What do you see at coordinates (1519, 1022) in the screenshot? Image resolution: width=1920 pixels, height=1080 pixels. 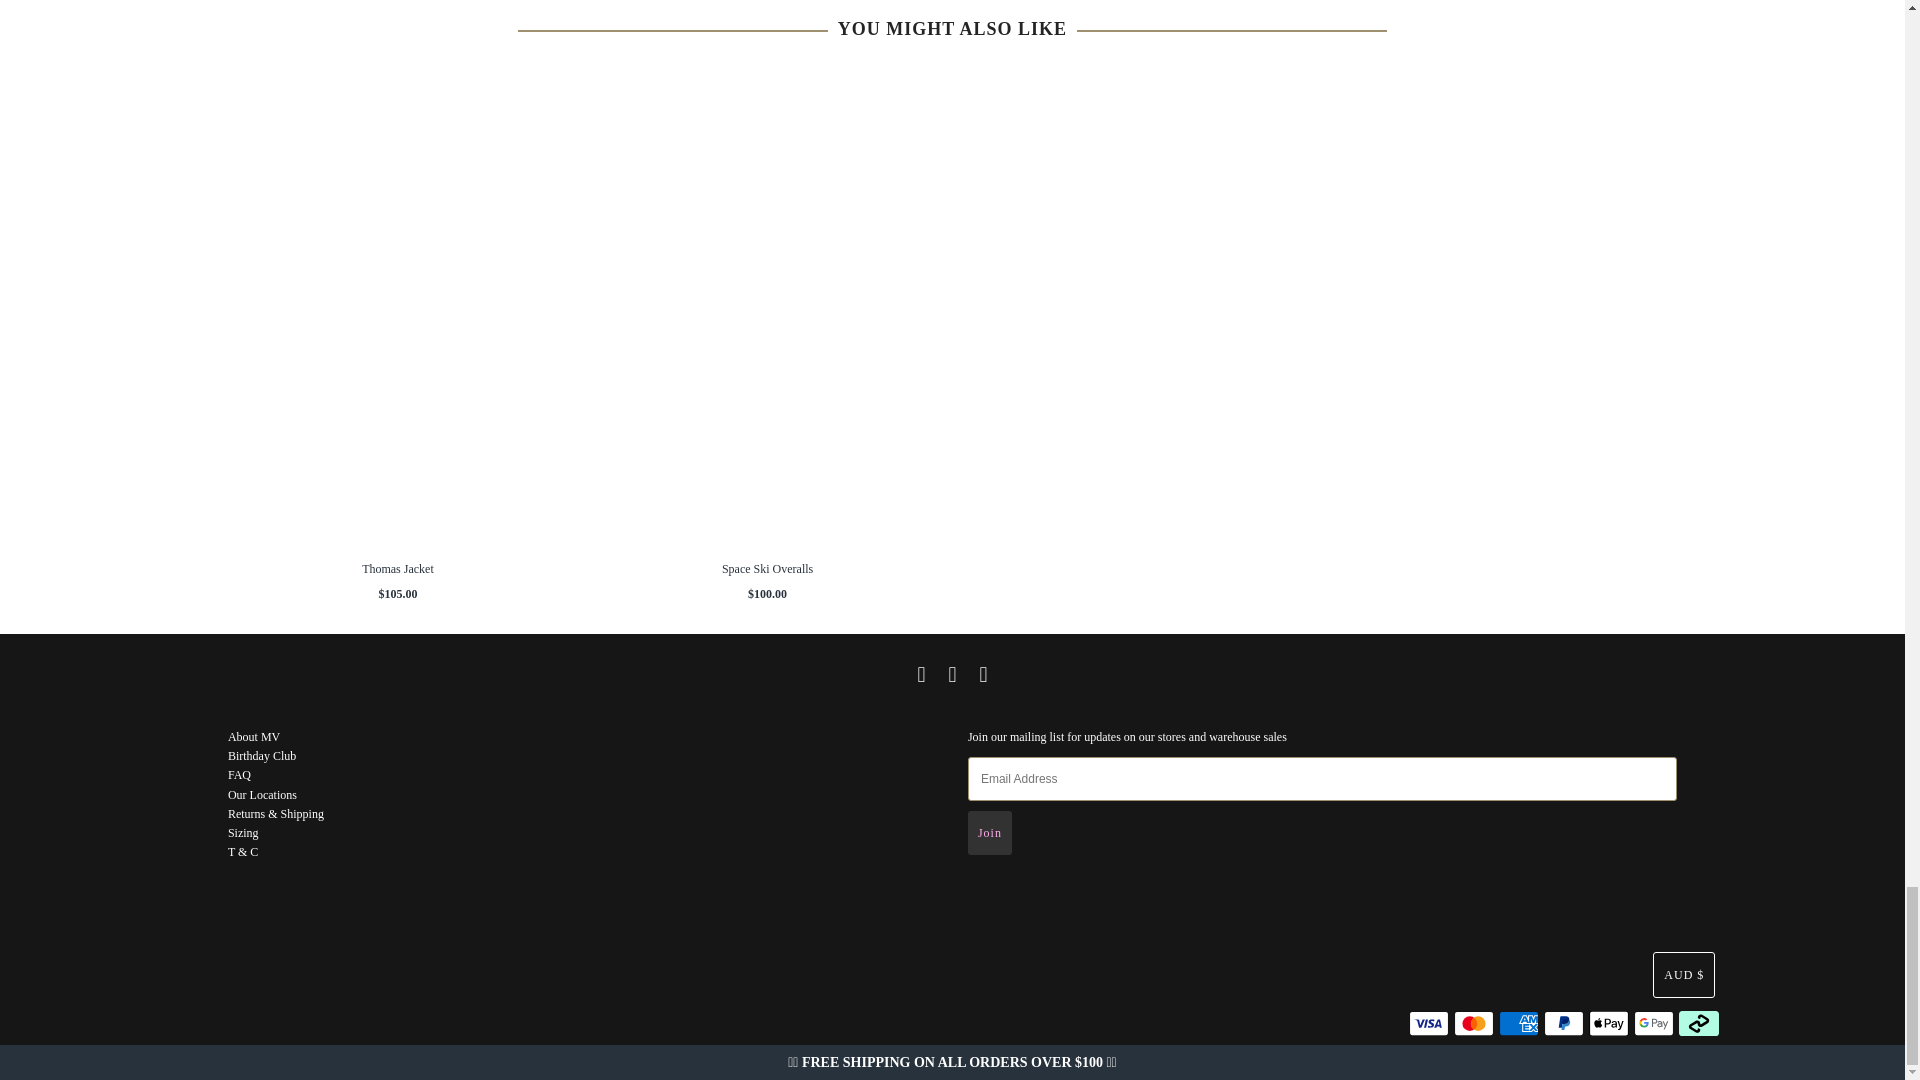 I see `American Express` at bounding box center [1519, 1022].